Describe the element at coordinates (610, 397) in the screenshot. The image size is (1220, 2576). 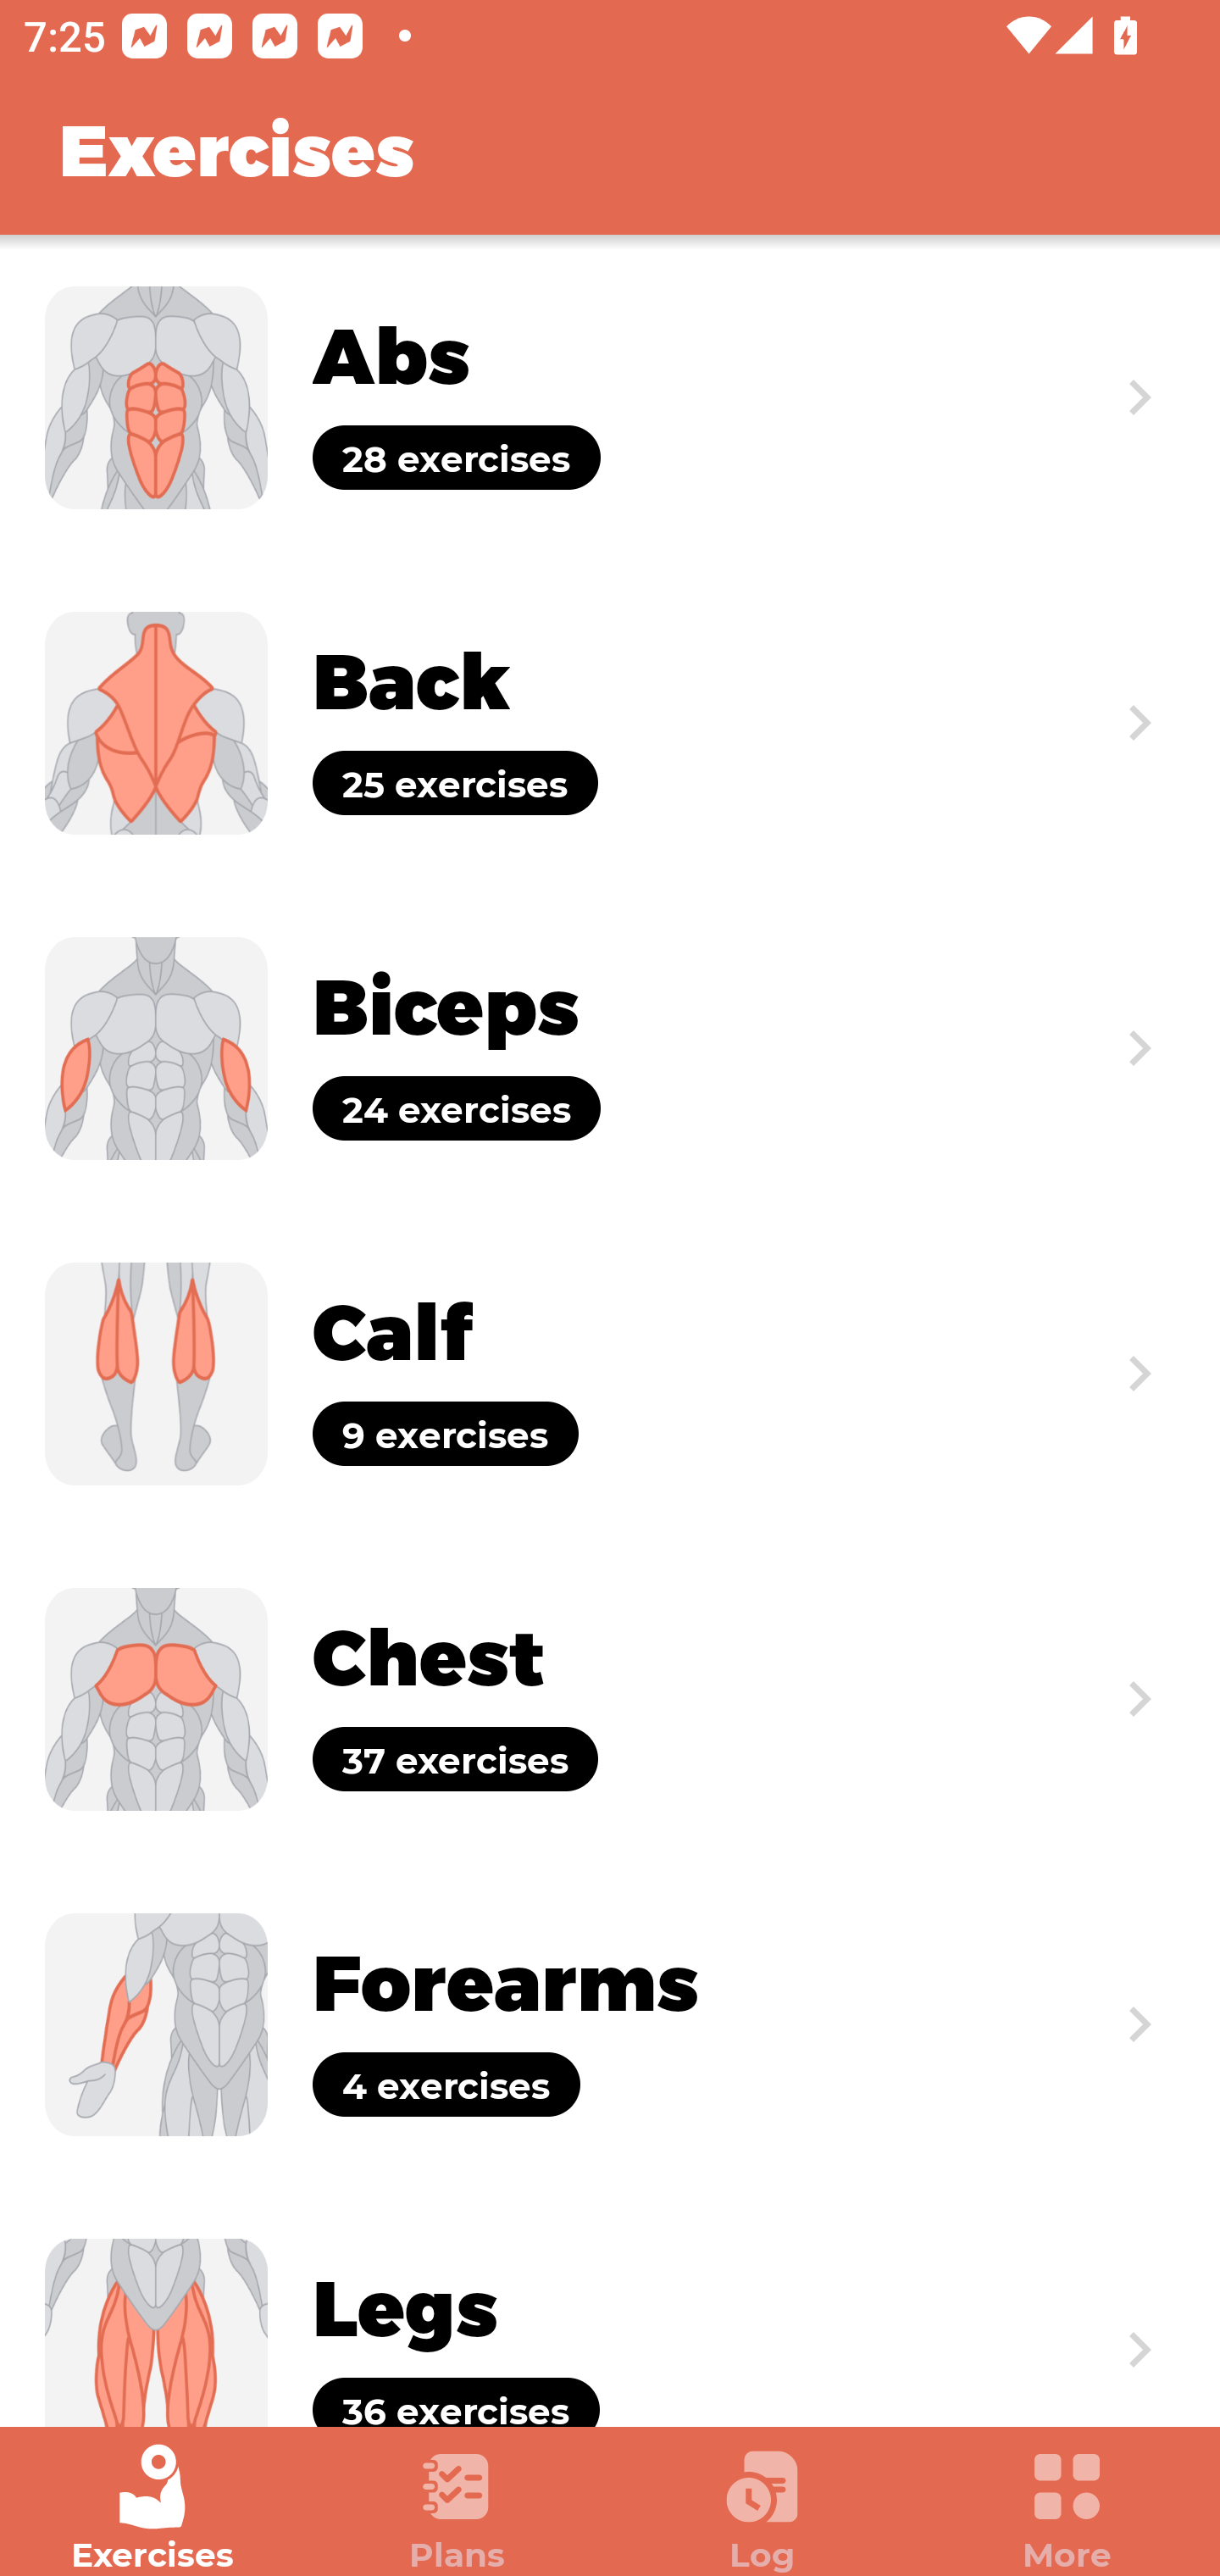
I see `Exercise Abs 28 exercises` at that location.